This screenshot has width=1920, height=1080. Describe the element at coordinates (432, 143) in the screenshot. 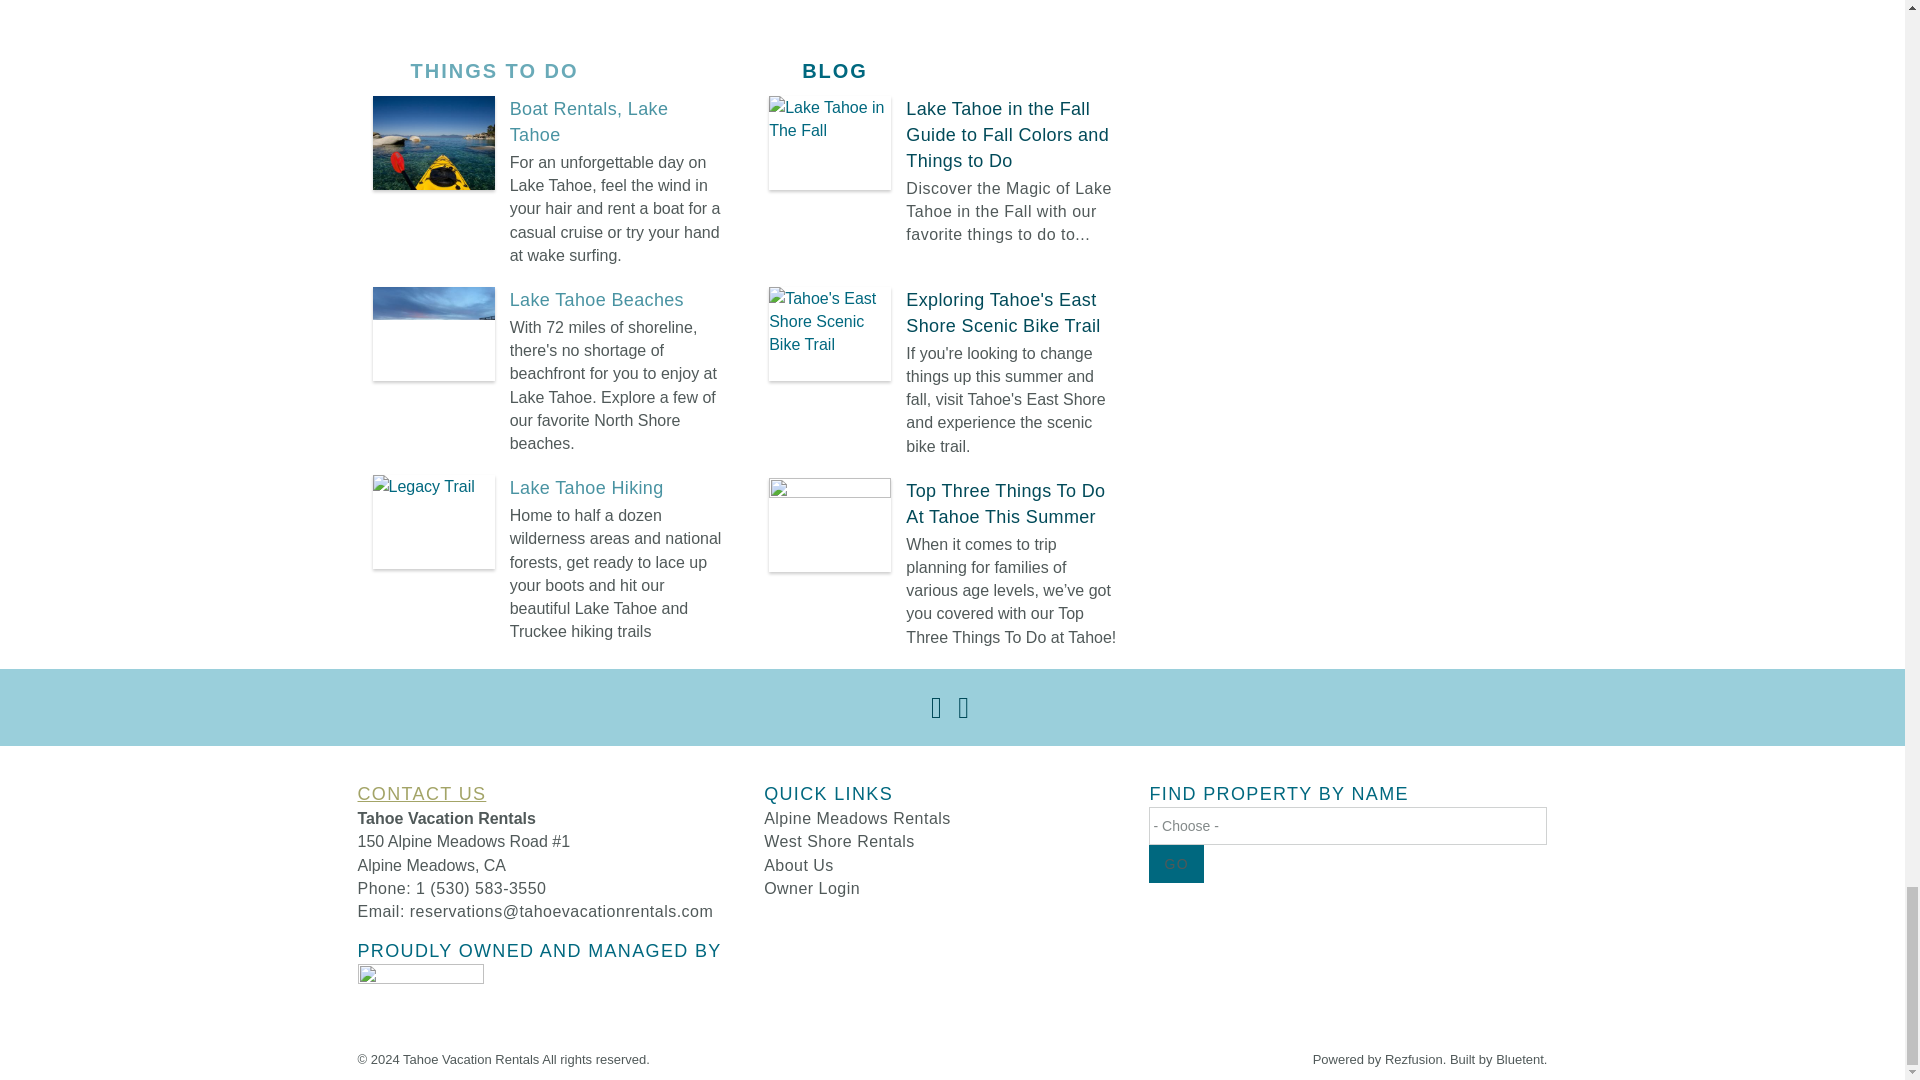

I see `kayaking` at that location.